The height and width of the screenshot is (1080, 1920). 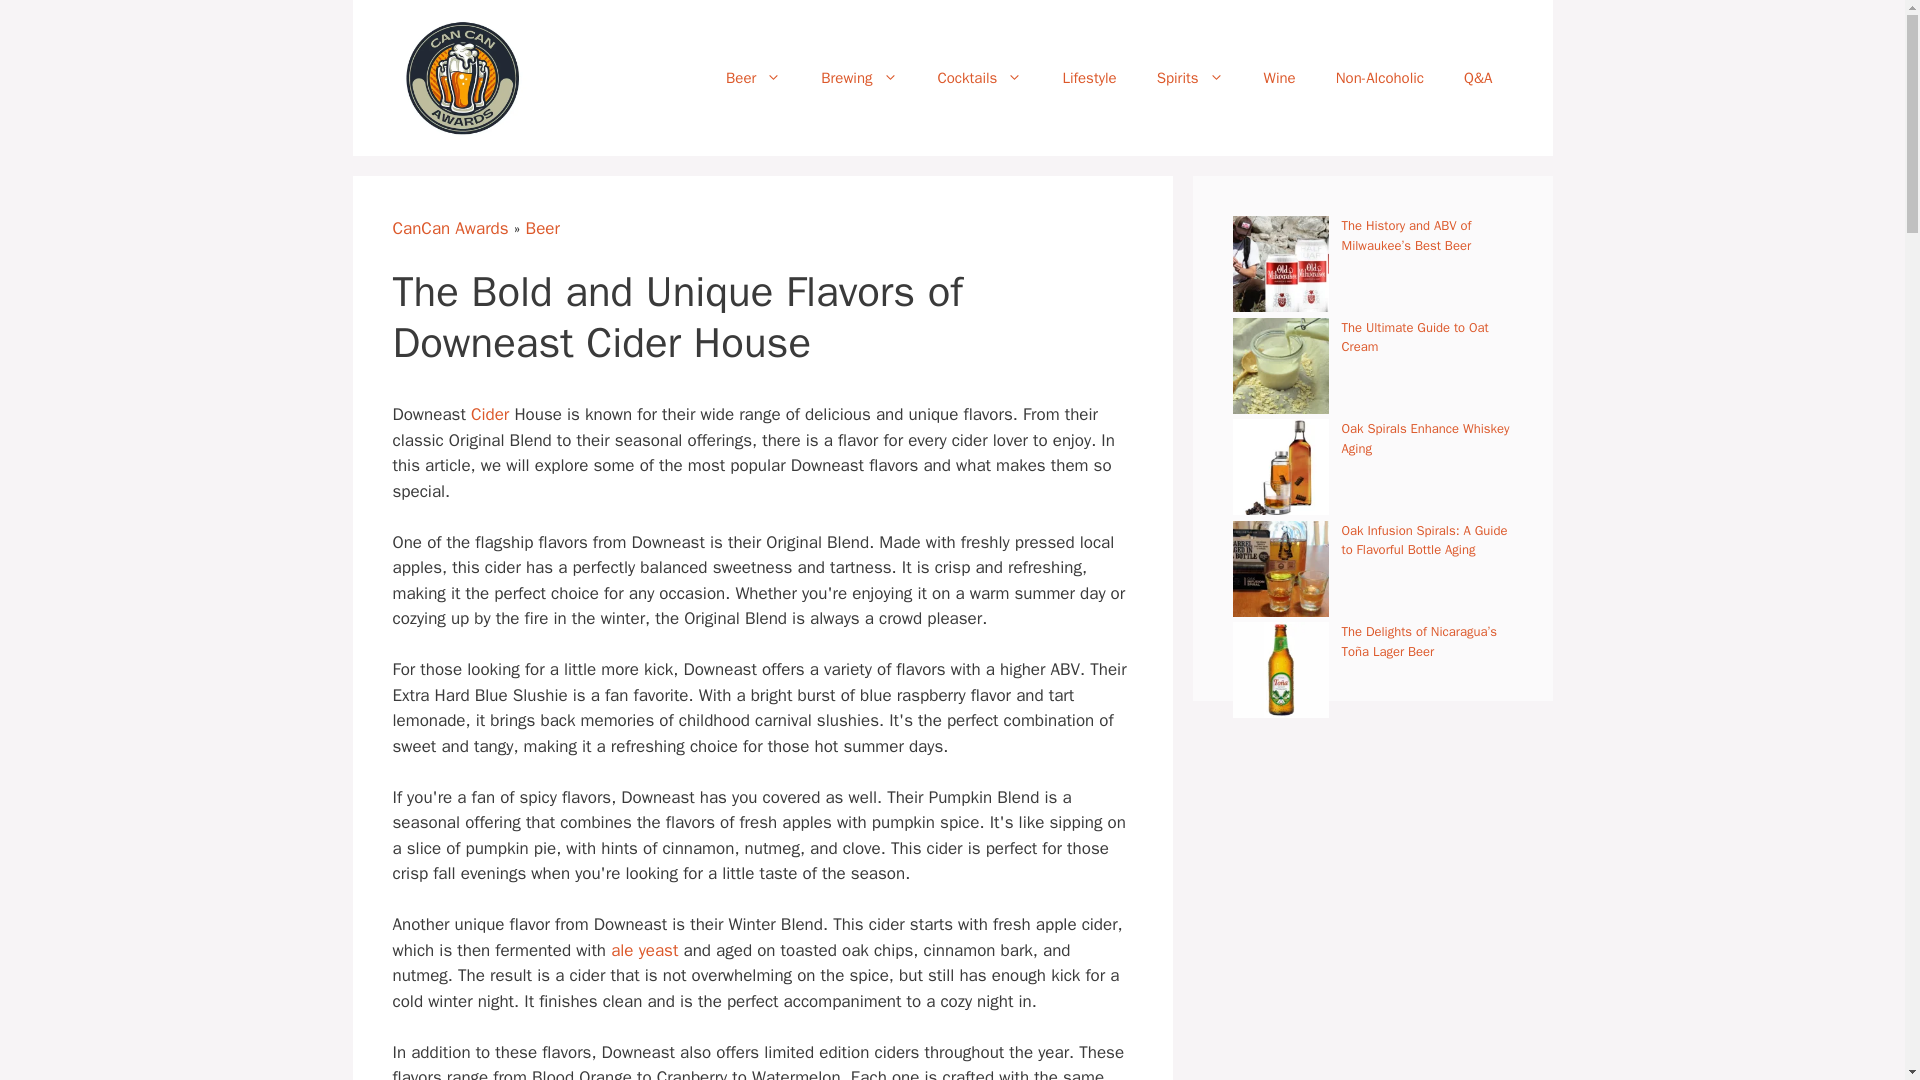 What do you see at coordinates (1280, 467) in the screenshot?
I see `Oak Spirals Enhance Whiskey Aging 3` at bounding box center [1280, 467].